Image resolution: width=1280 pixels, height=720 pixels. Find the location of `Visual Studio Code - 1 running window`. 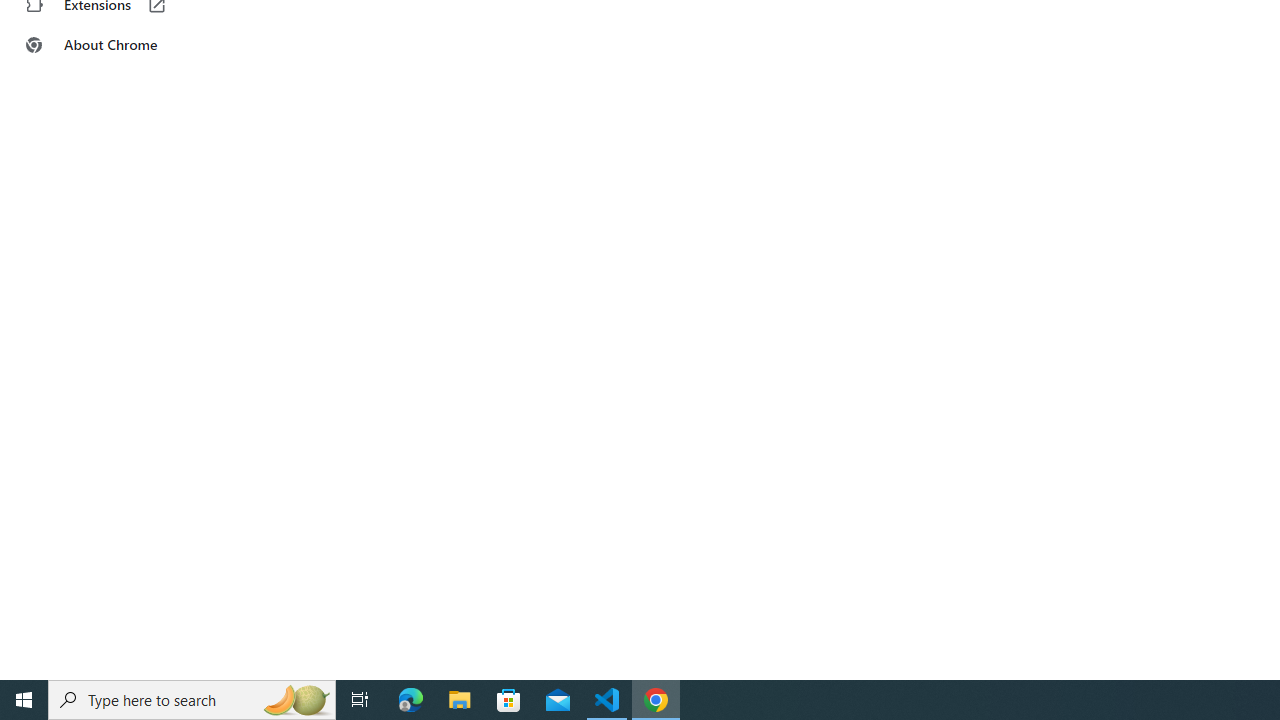

Visual Studio Code - 1 running window is located at coordinates (607, 700).